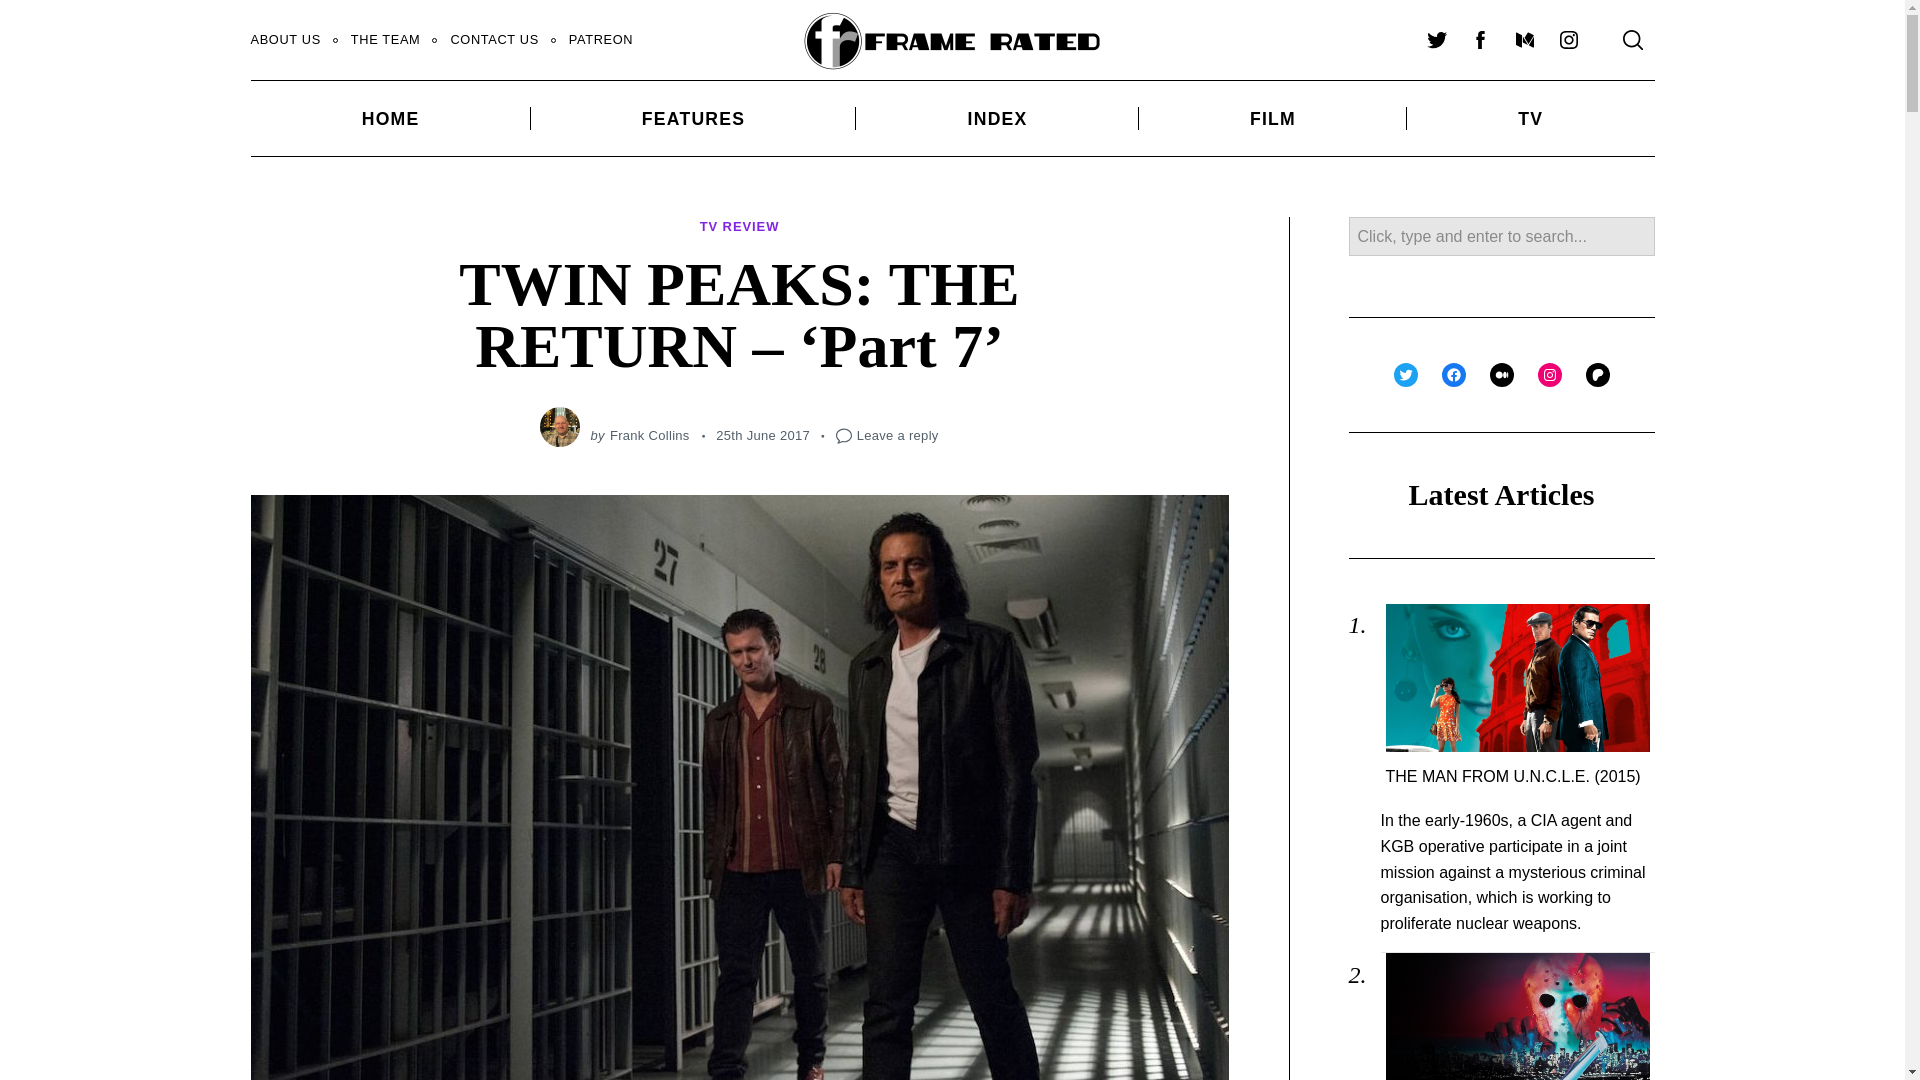  Describe the element at coordinates (694, 118) in the screenshot. I see `FEATURES` at that location.